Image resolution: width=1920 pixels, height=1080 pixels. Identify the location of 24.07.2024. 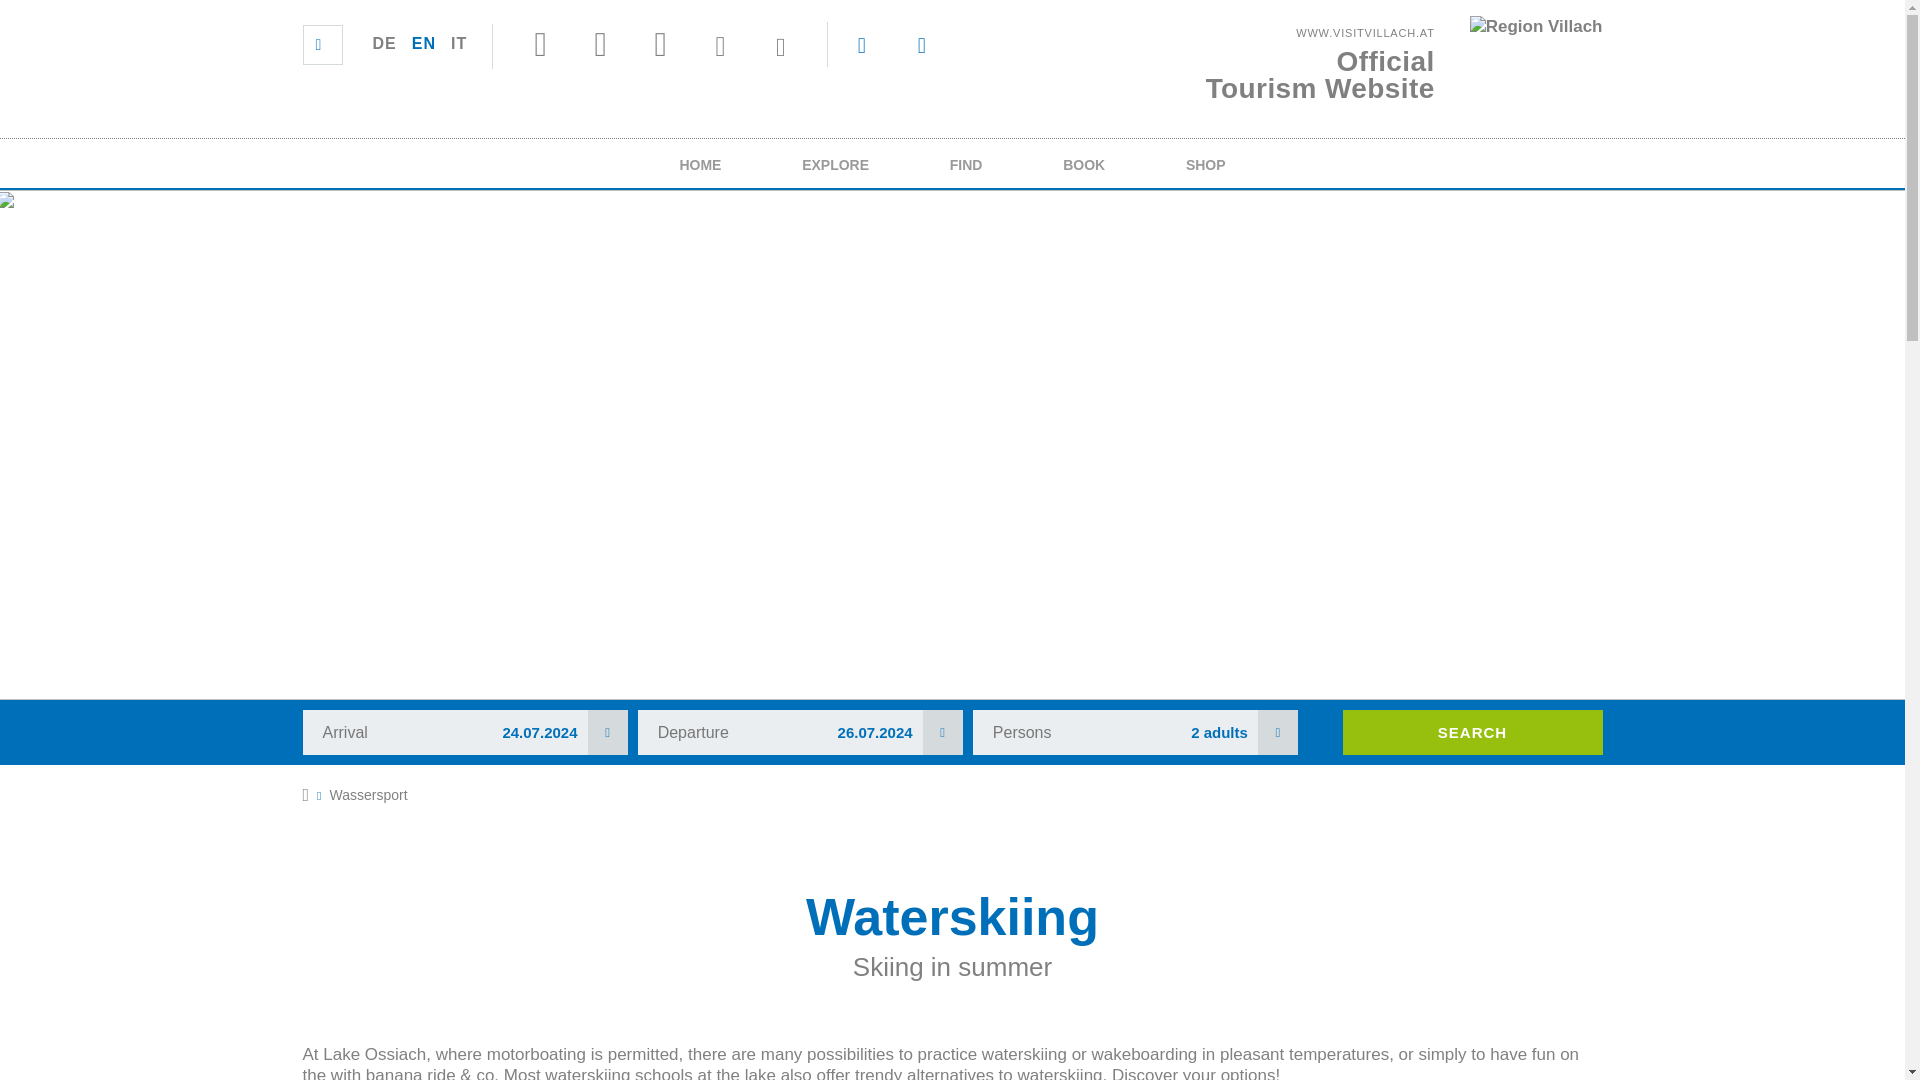
(836, 164).